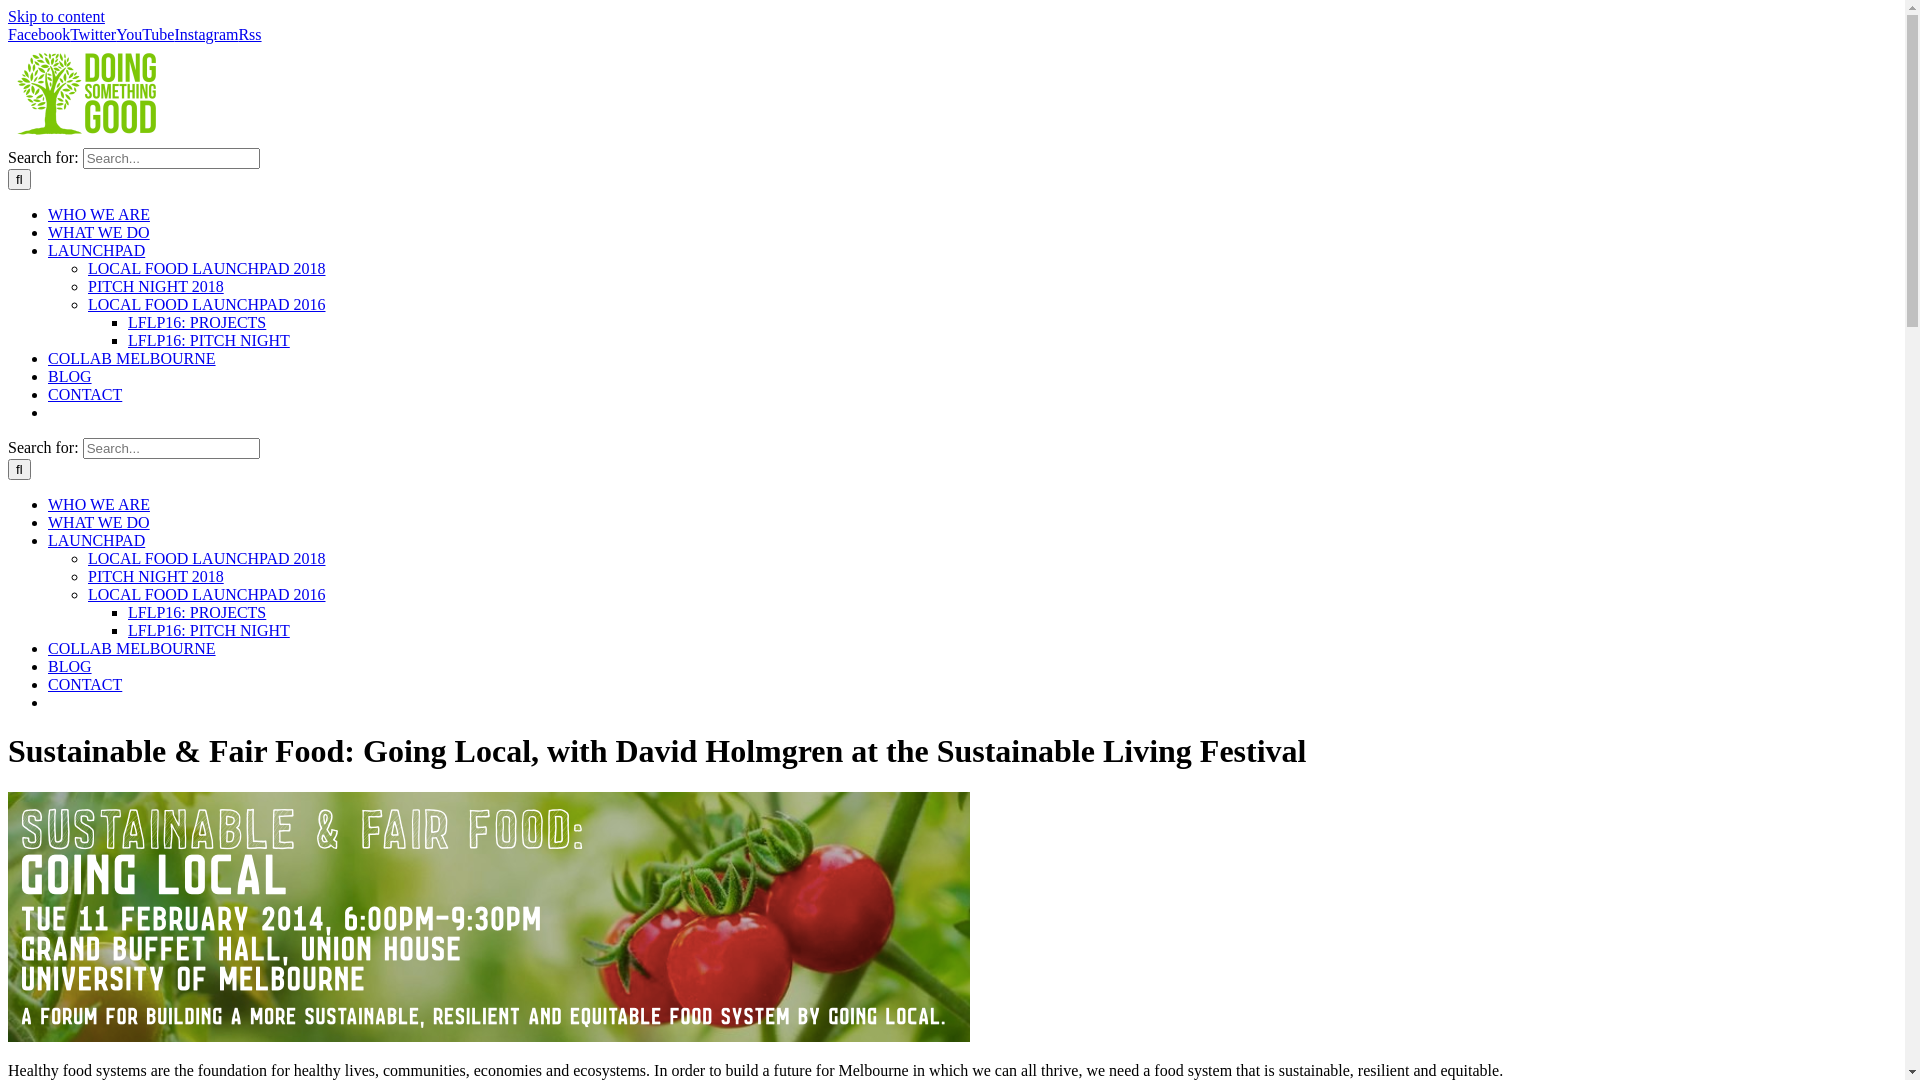 This screenshot has height=1080, width=1920. Describe the element at coordinates (132, 358) in the screenshot. I see `COLLAB MELBOURNE` at that location.